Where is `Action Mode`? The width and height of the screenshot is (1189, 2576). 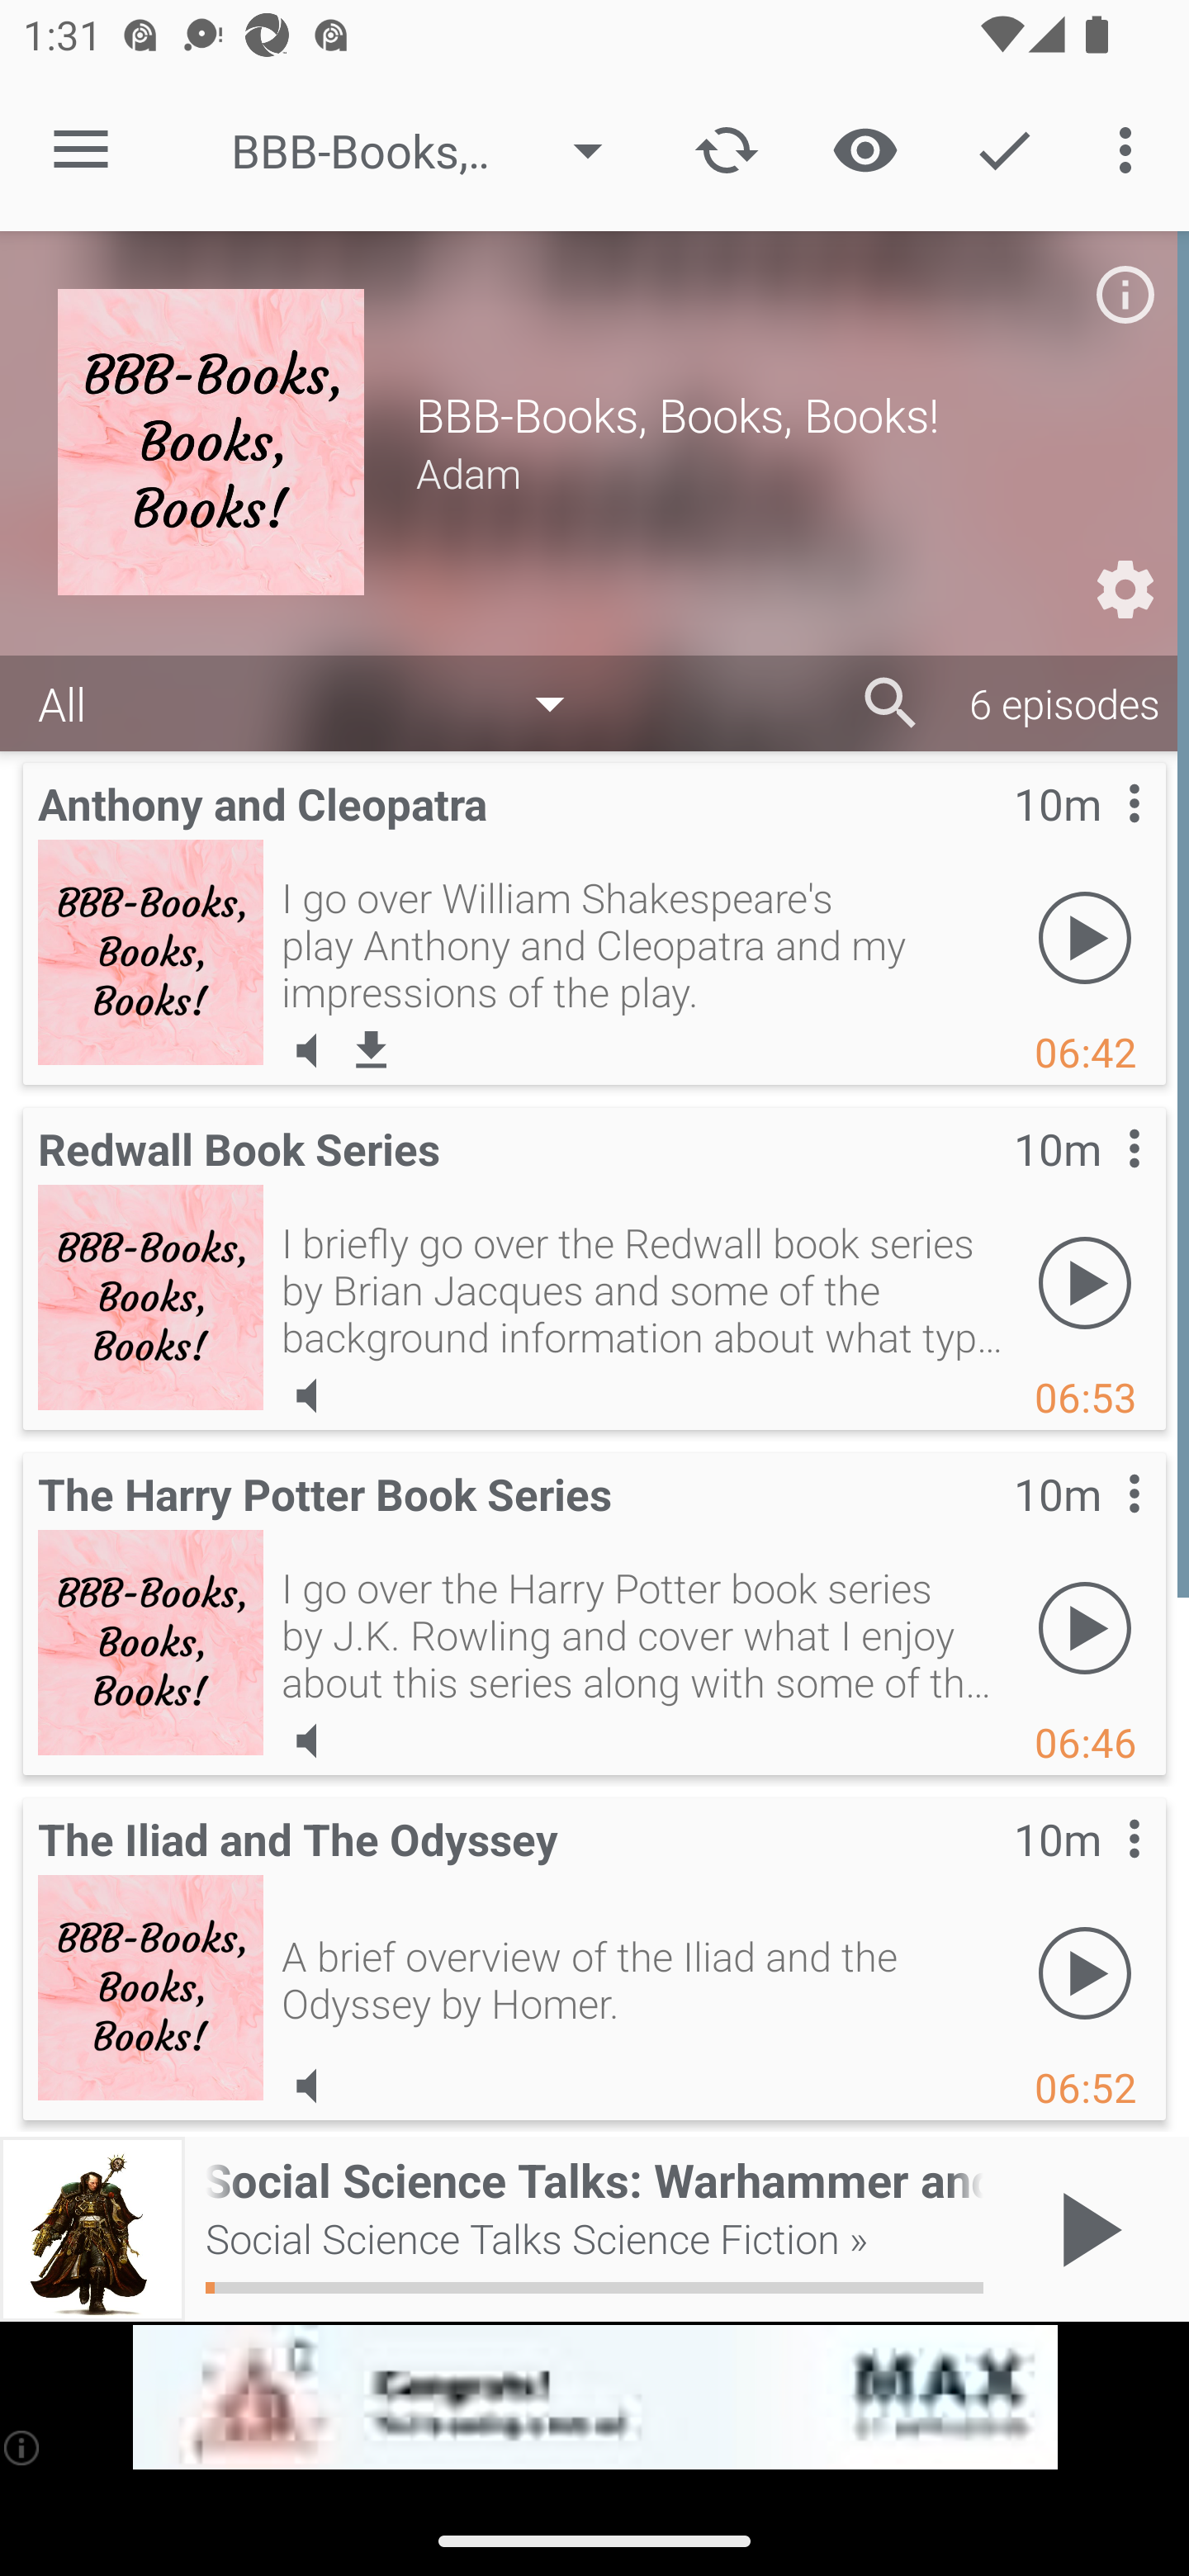
Action Mode is located at coordinates (1004, 149).